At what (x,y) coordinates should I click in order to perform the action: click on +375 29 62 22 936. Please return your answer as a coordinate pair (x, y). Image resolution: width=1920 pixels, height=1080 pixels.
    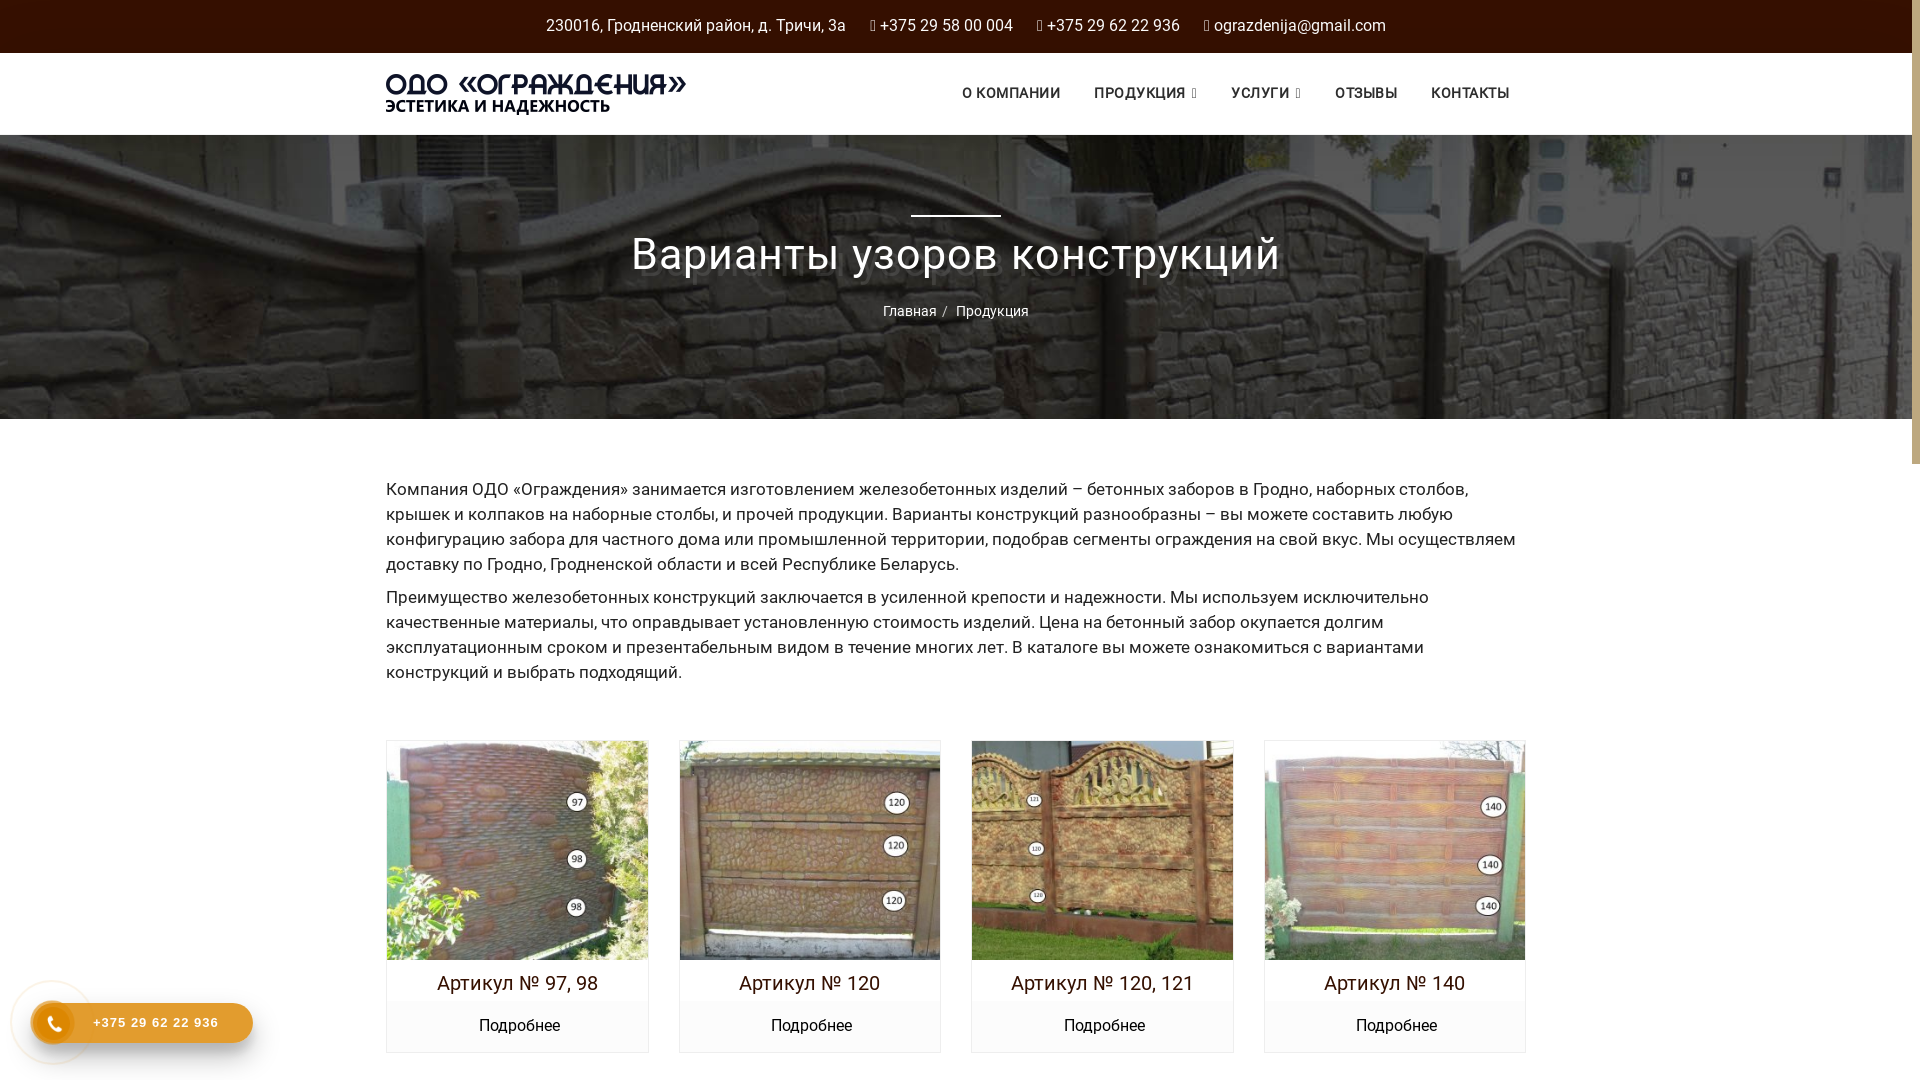
    Looking at the image, I should click on (1114, 26).